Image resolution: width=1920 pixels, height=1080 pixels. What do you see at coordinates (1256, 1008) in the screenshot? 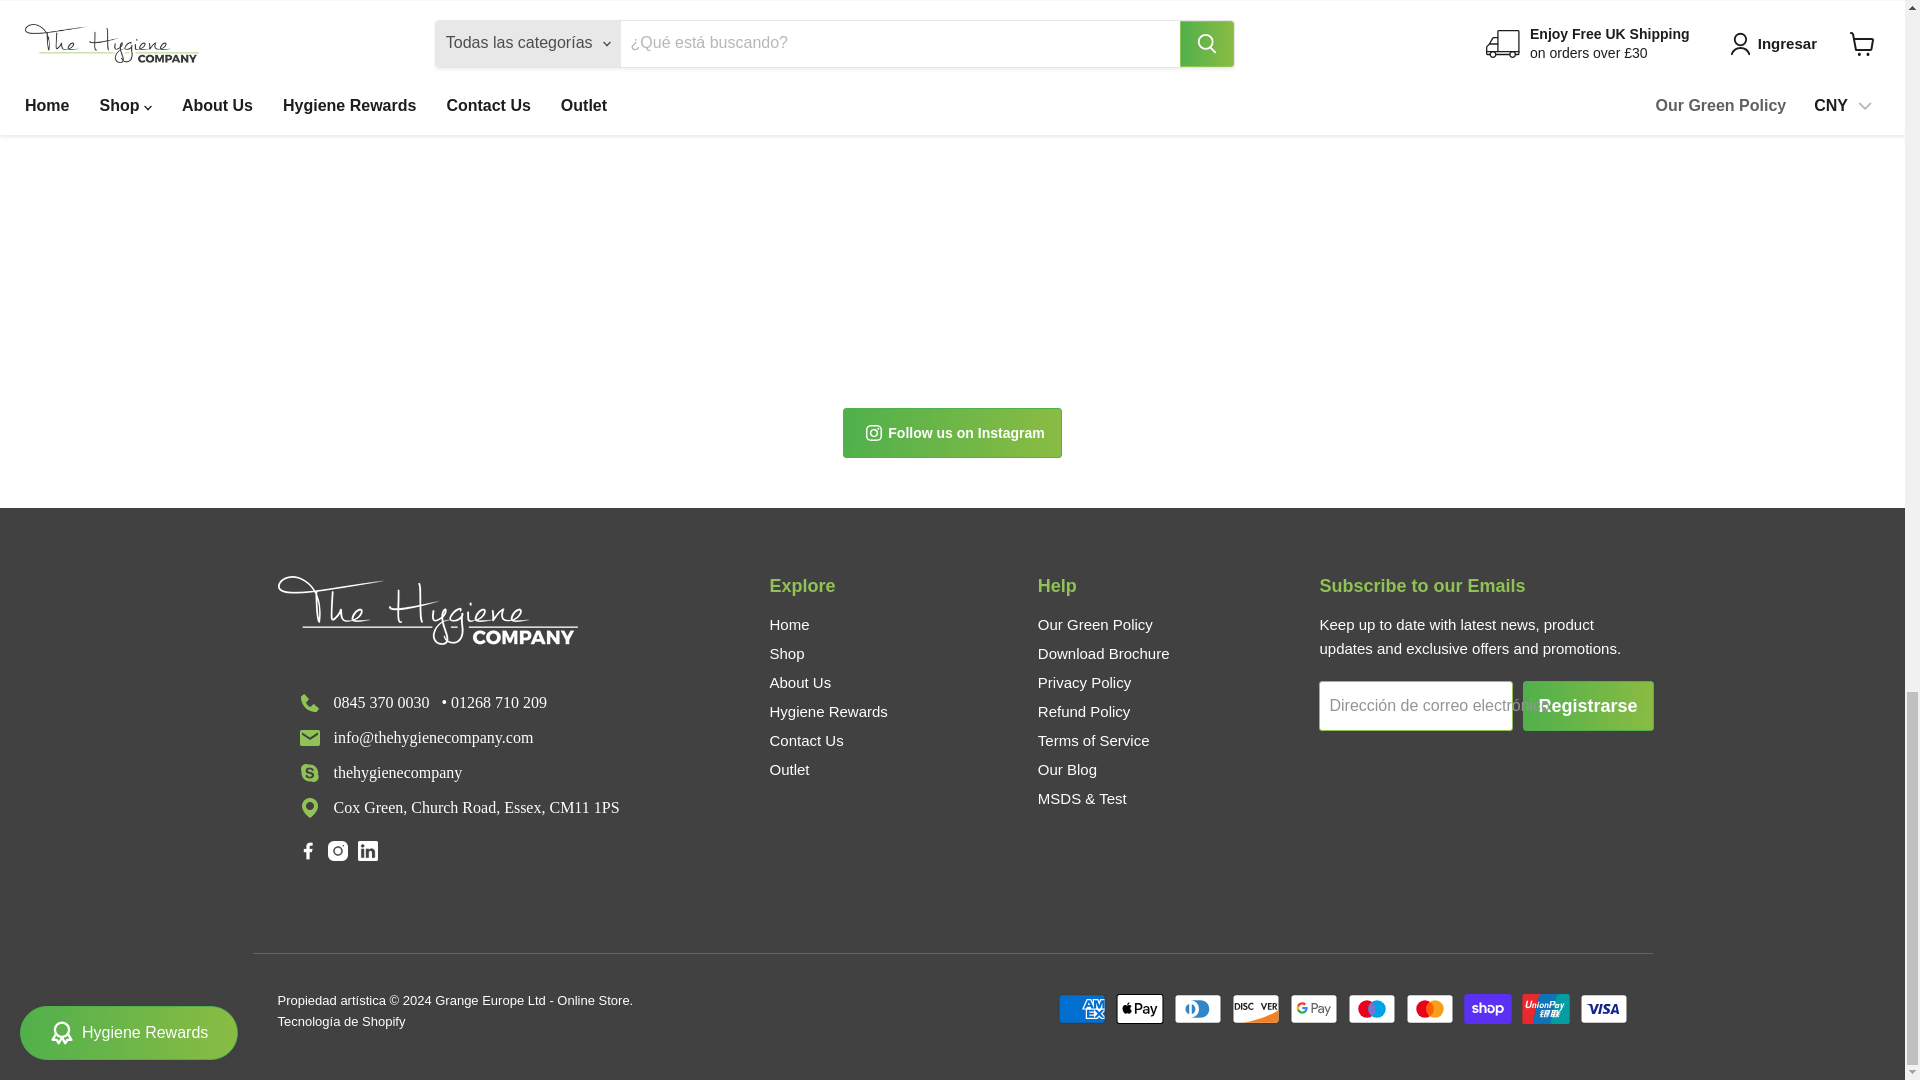
I see `Discover` at bounding box center [1256, 1008].